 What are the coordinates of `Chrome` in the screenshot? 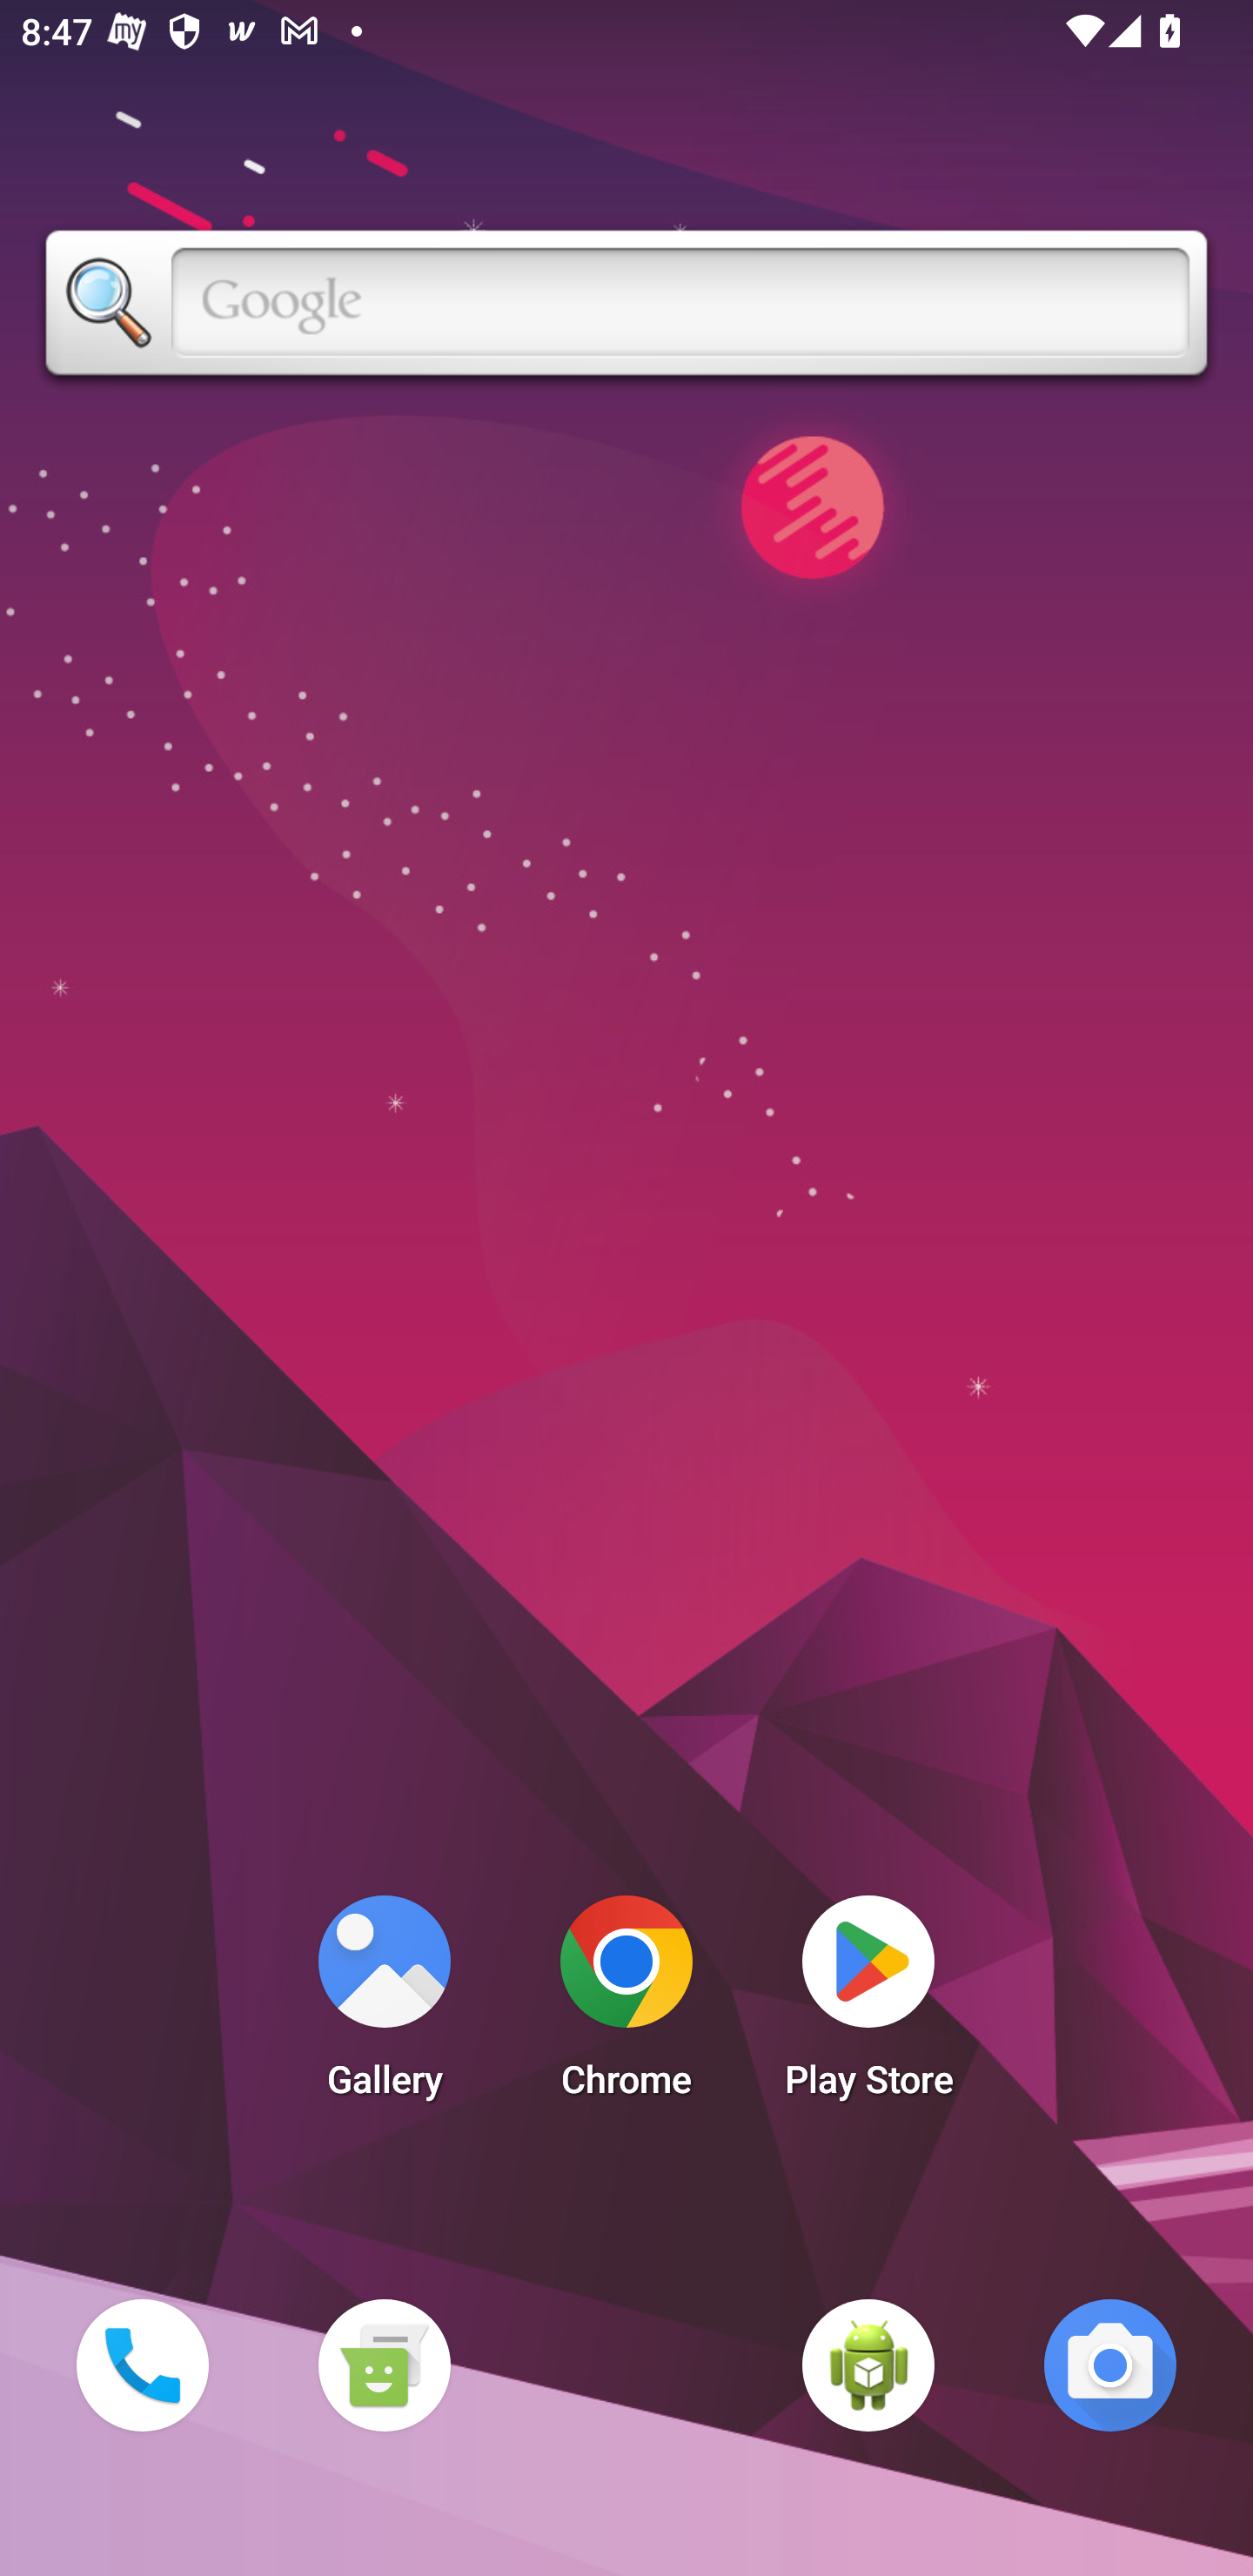 It's located at (626, 2005).